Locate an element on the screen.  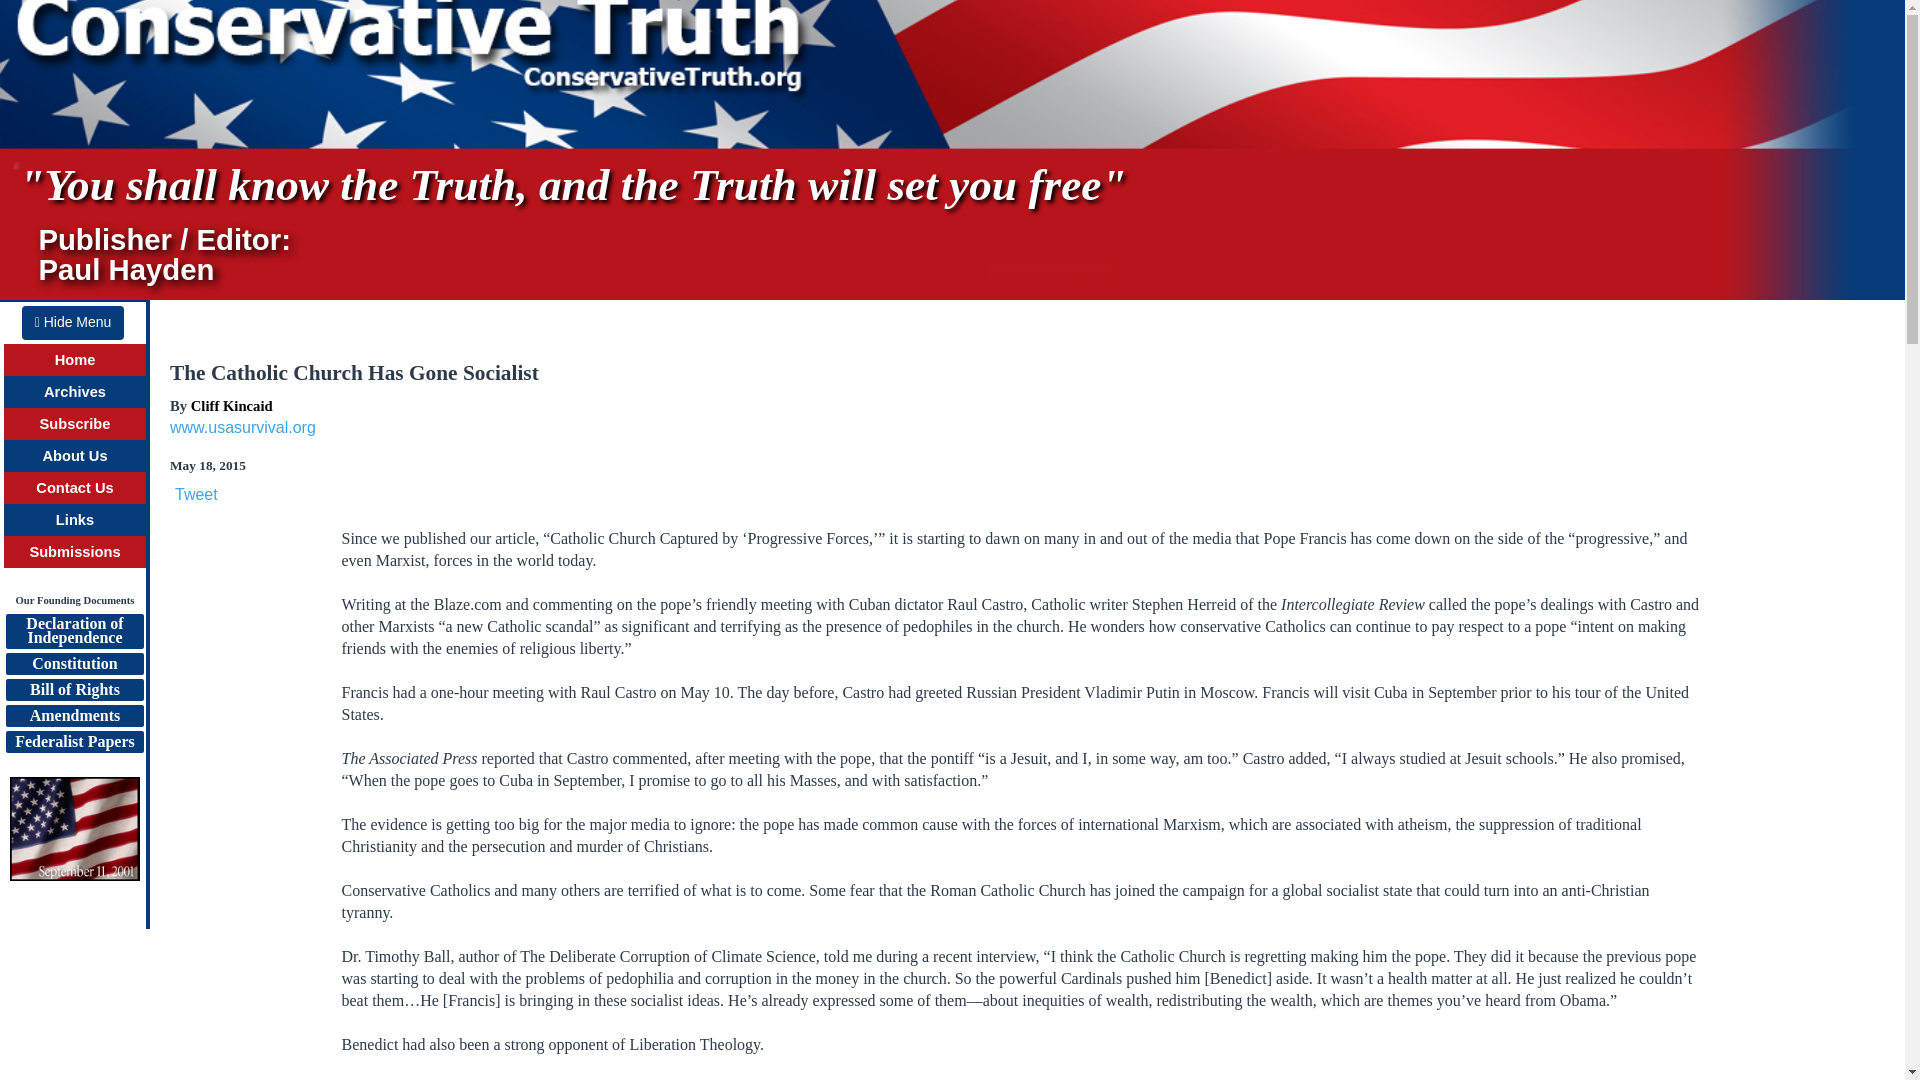
Archives is located at coordinates (74, 716).